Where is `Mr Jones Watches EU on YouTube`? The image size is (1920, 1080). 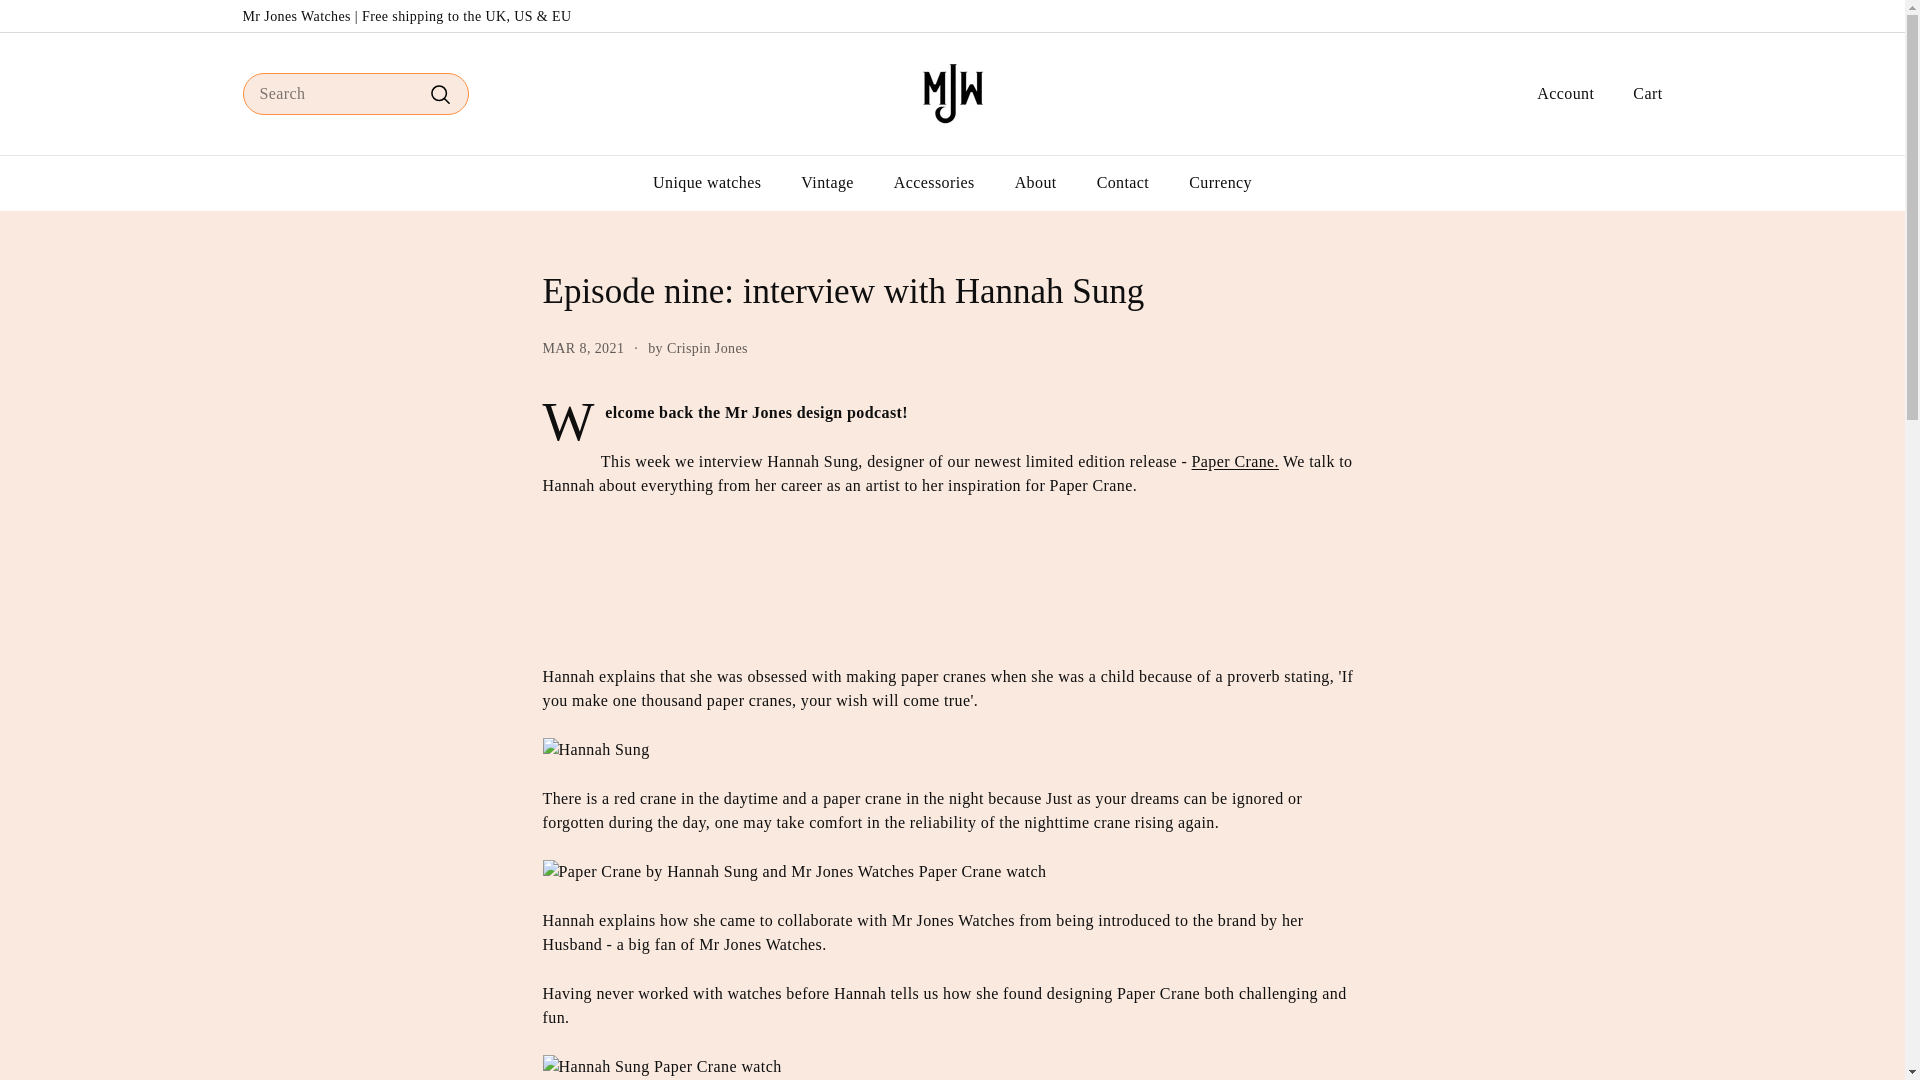
Mr Jones Watches EU on YouTube is located at coordinates (1646, 16).